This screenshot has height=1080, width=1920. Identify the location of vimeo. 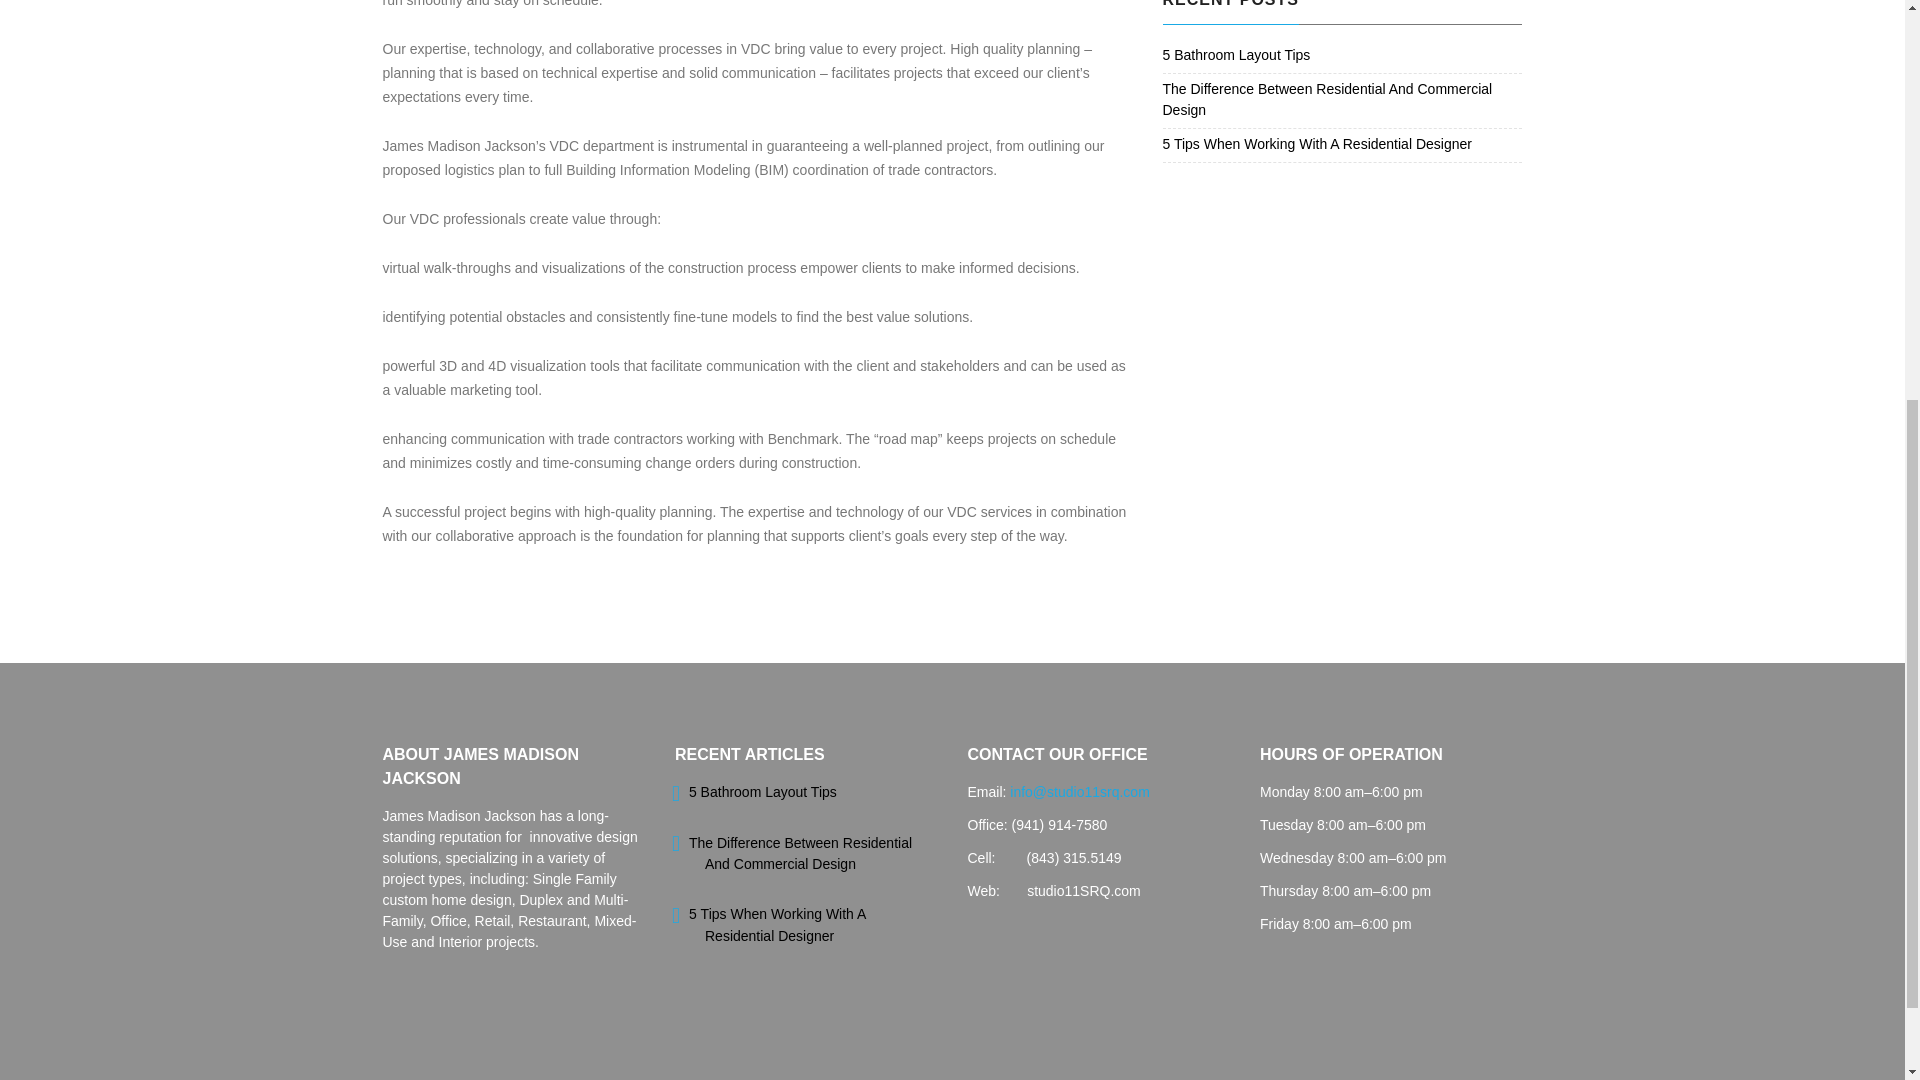
(1026, 278).